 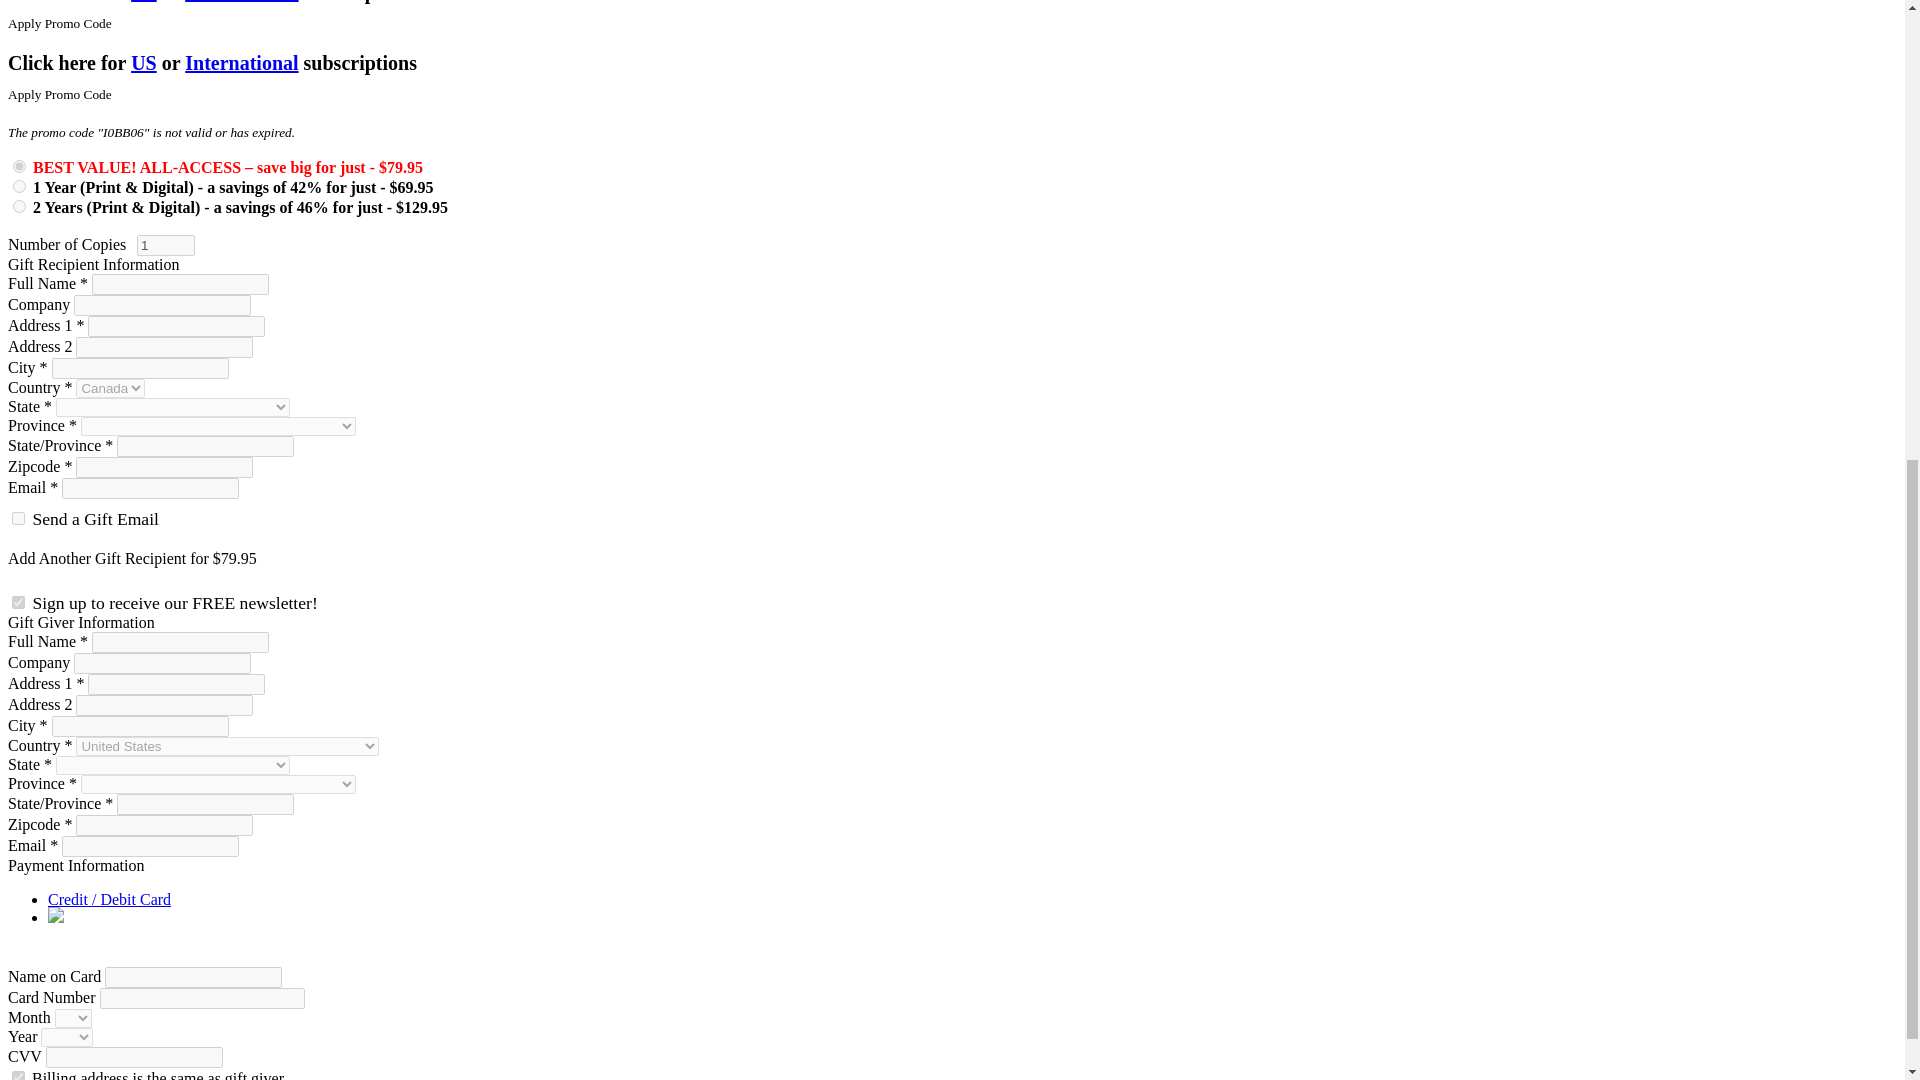 I want to click on US, so click(x=144, y=62).